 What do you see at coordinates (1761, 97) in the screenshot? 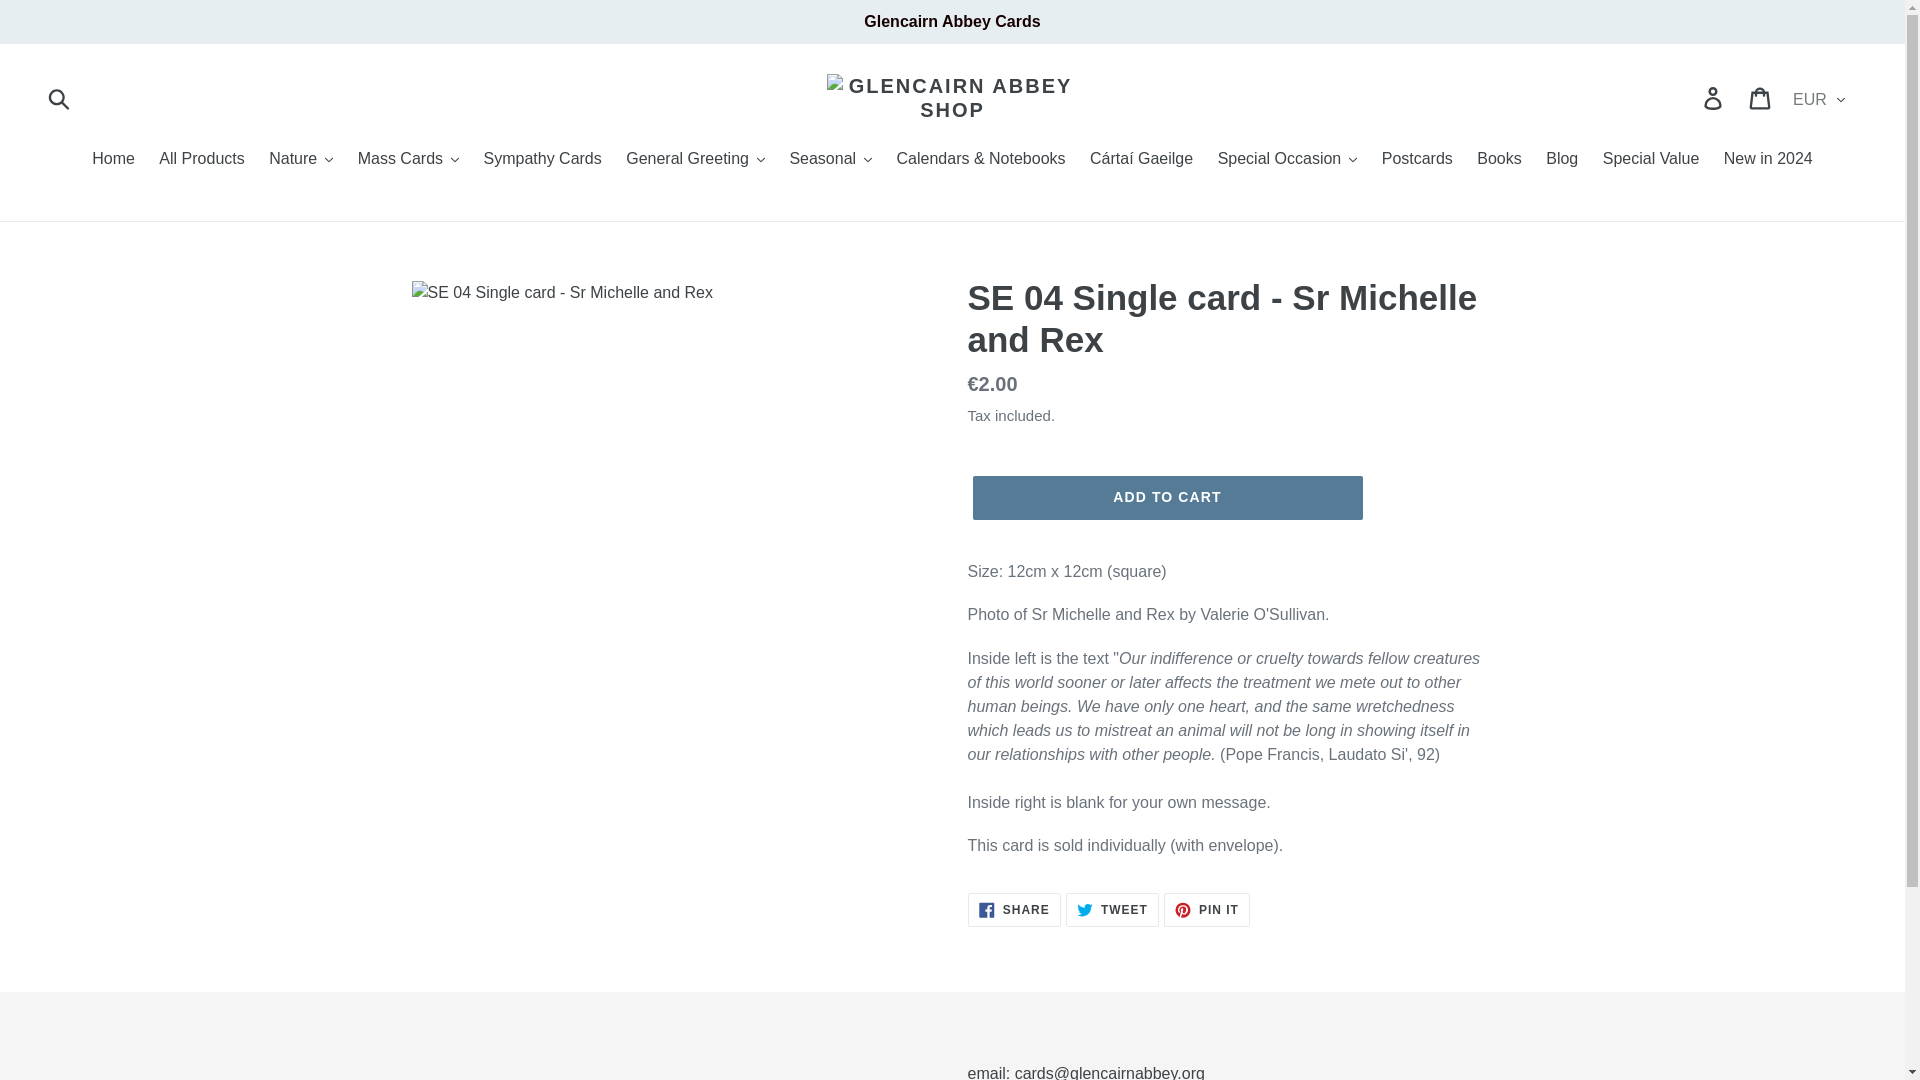
I see `Cart` at bounding box center [1761, 97].